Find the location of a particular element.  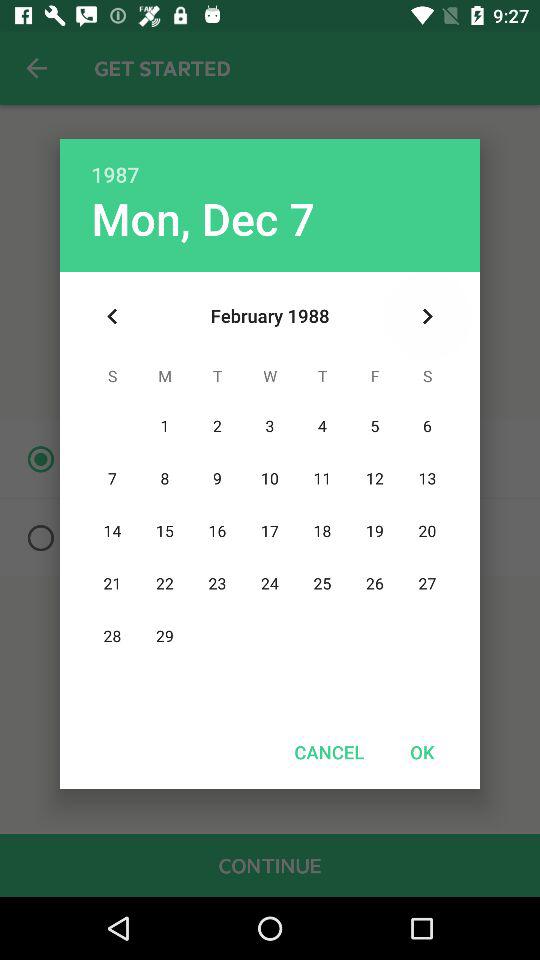

open the item next to ok item is located at coordinates (329, 752).